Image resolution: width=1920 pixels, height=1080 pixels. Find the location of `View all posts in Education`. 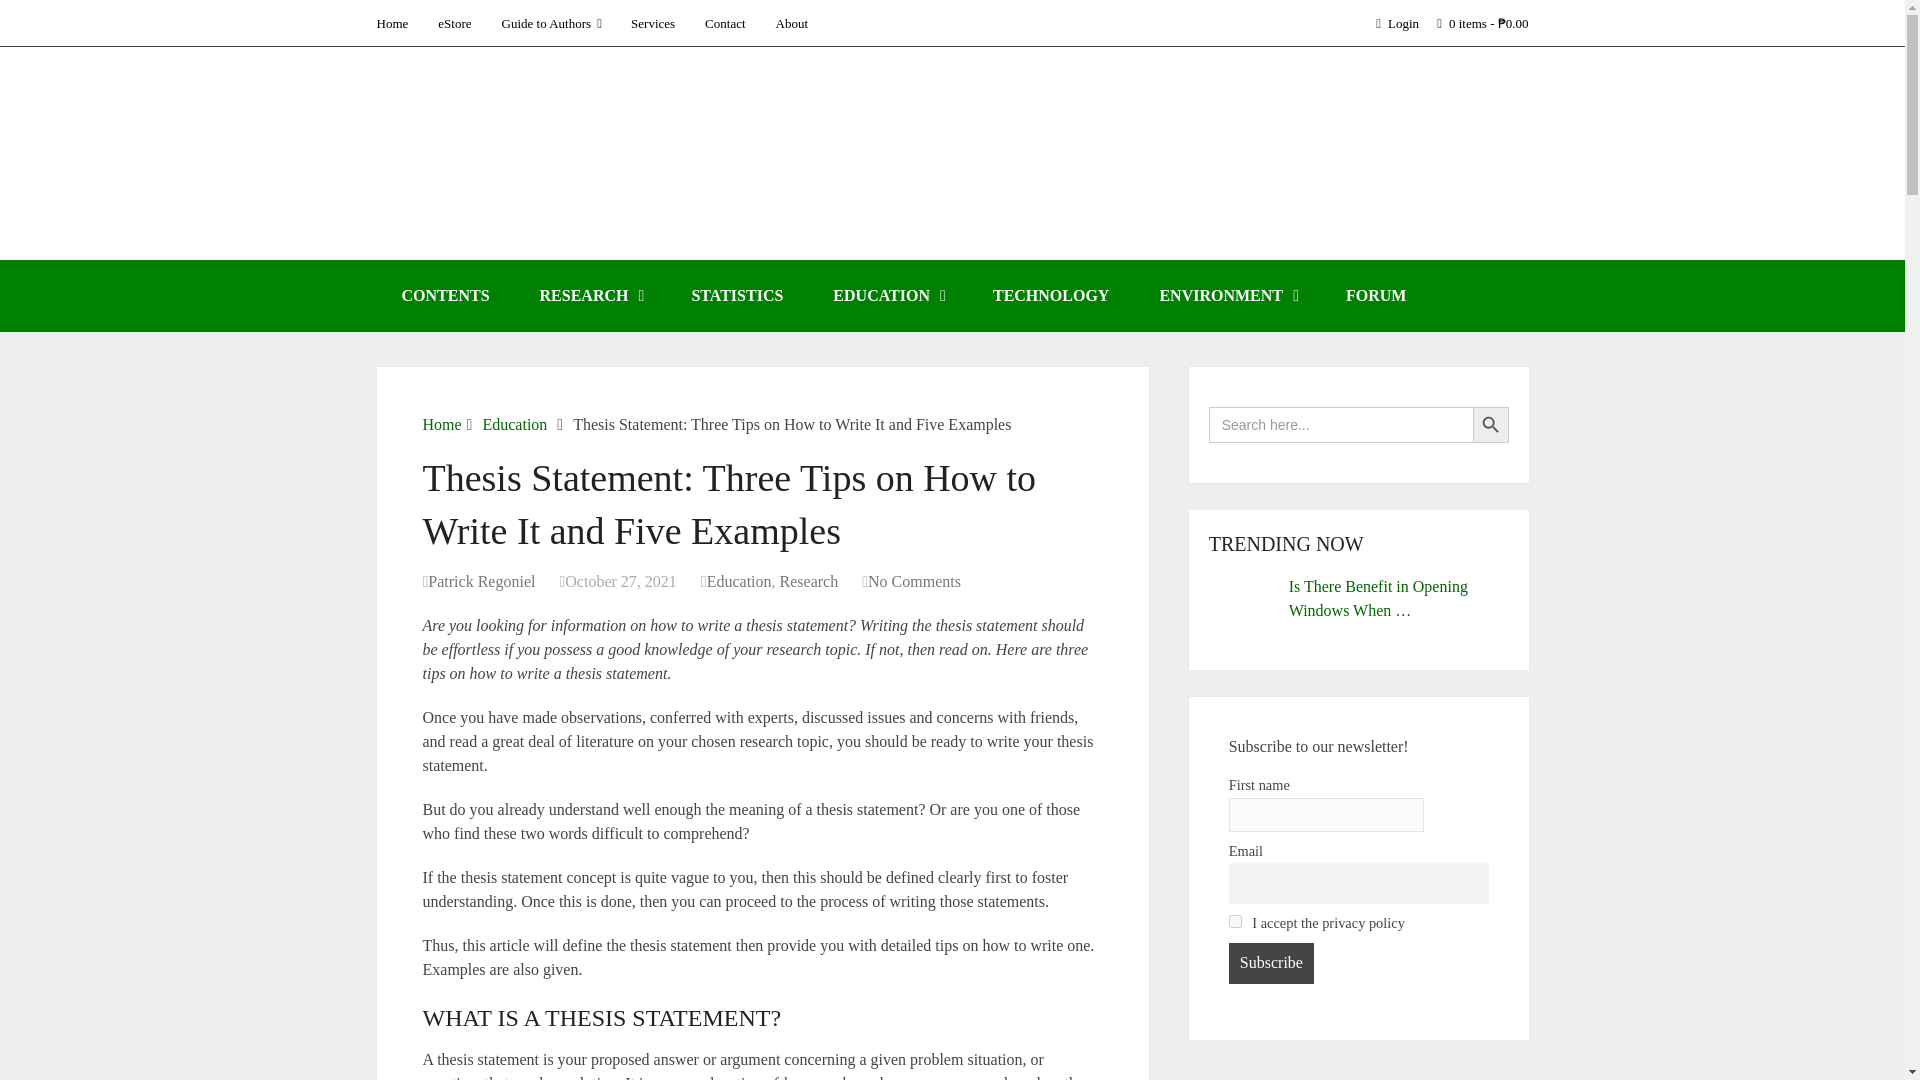

View all posts in Education is located at coordinates (738, 581).